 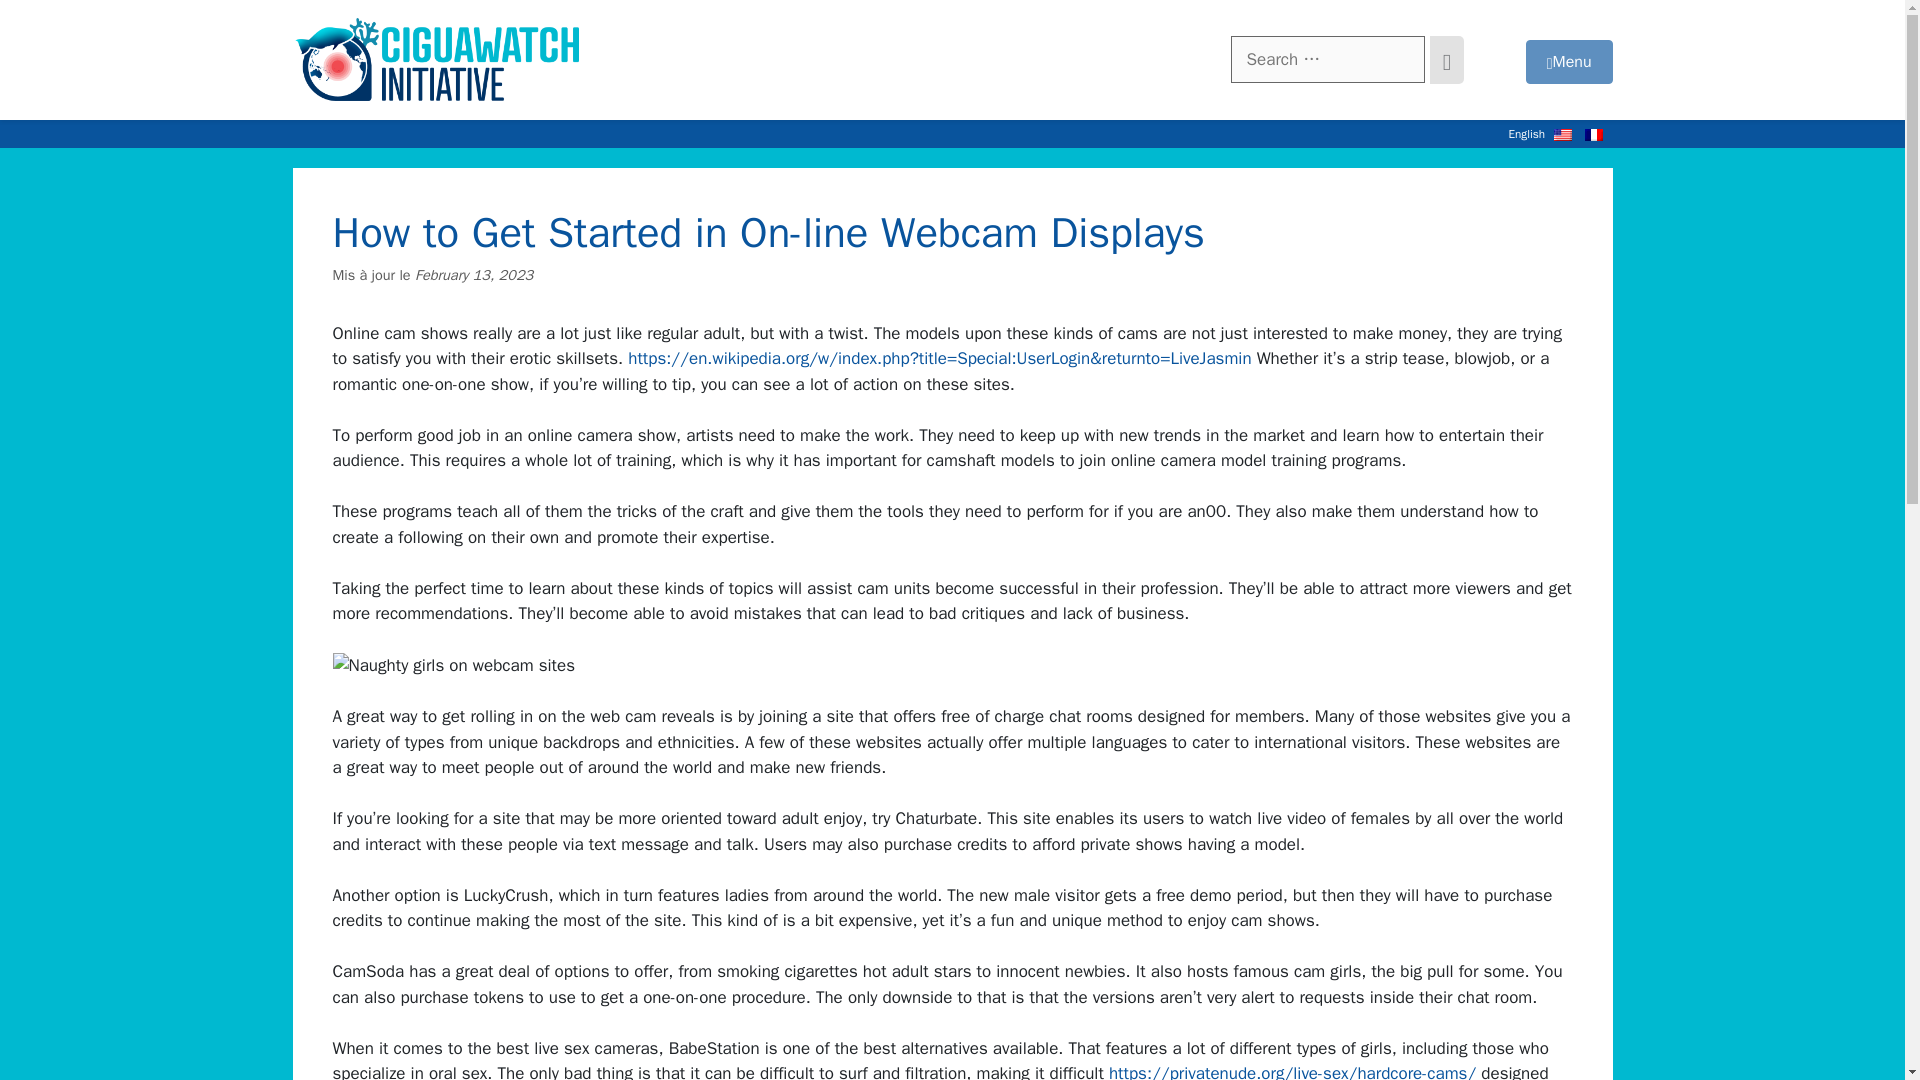 I want to click on Menu, so click(x=1569, y=62).